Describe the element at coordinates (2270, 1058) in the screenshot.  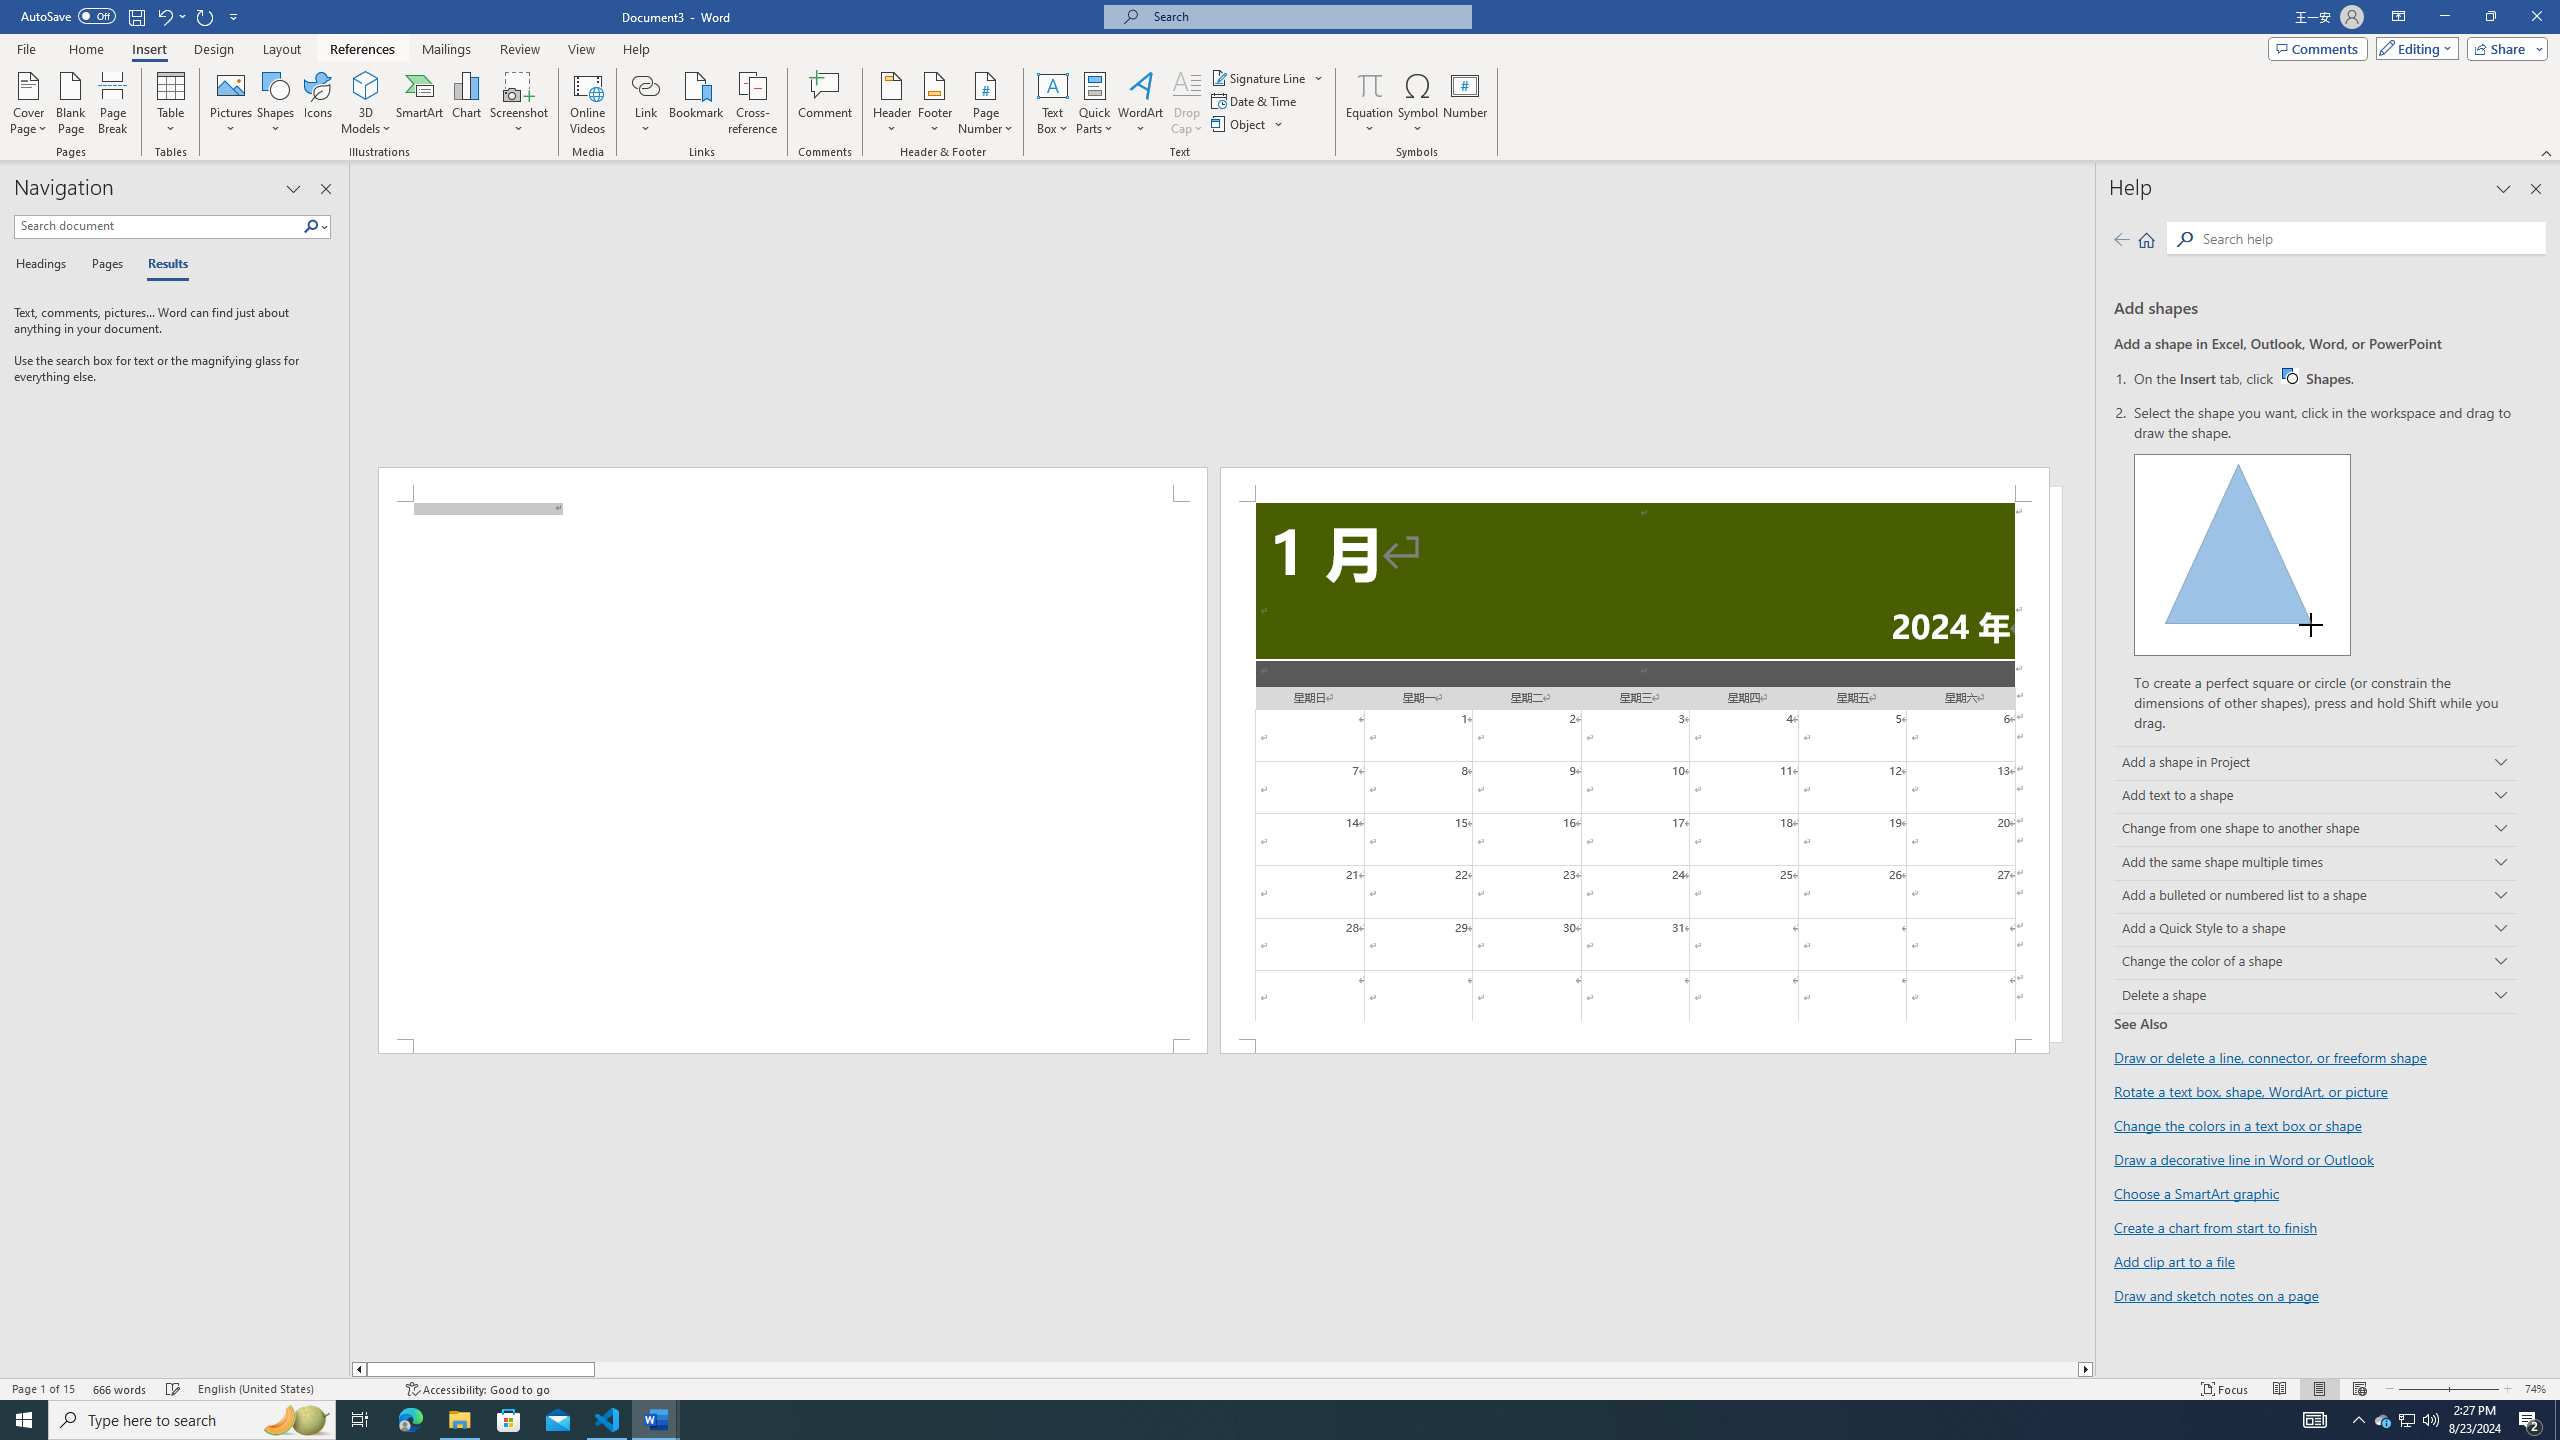
I see `Draw or delete a line, connector, or freeform shape` at that location.